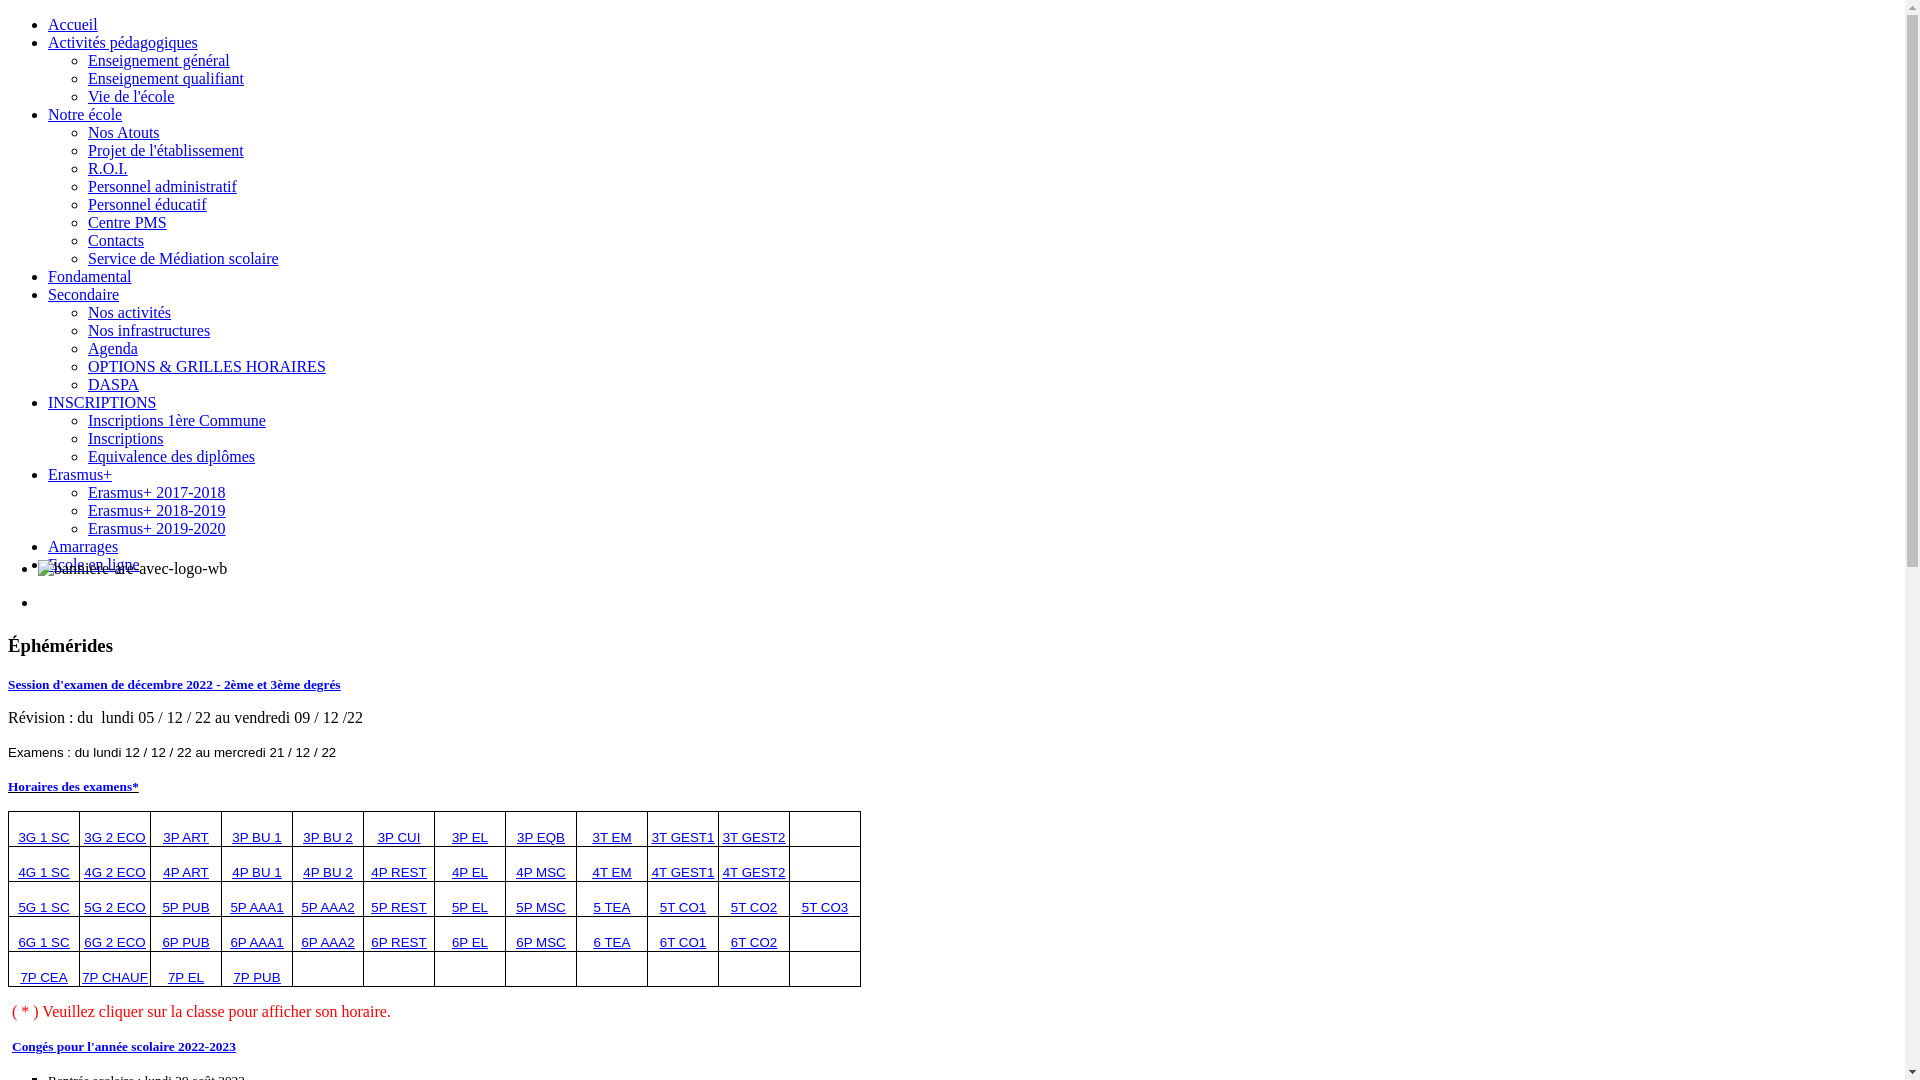  Describe the element at coordinates (114, 872) in the screenshot. I see `4G 2 ECO` at that location.